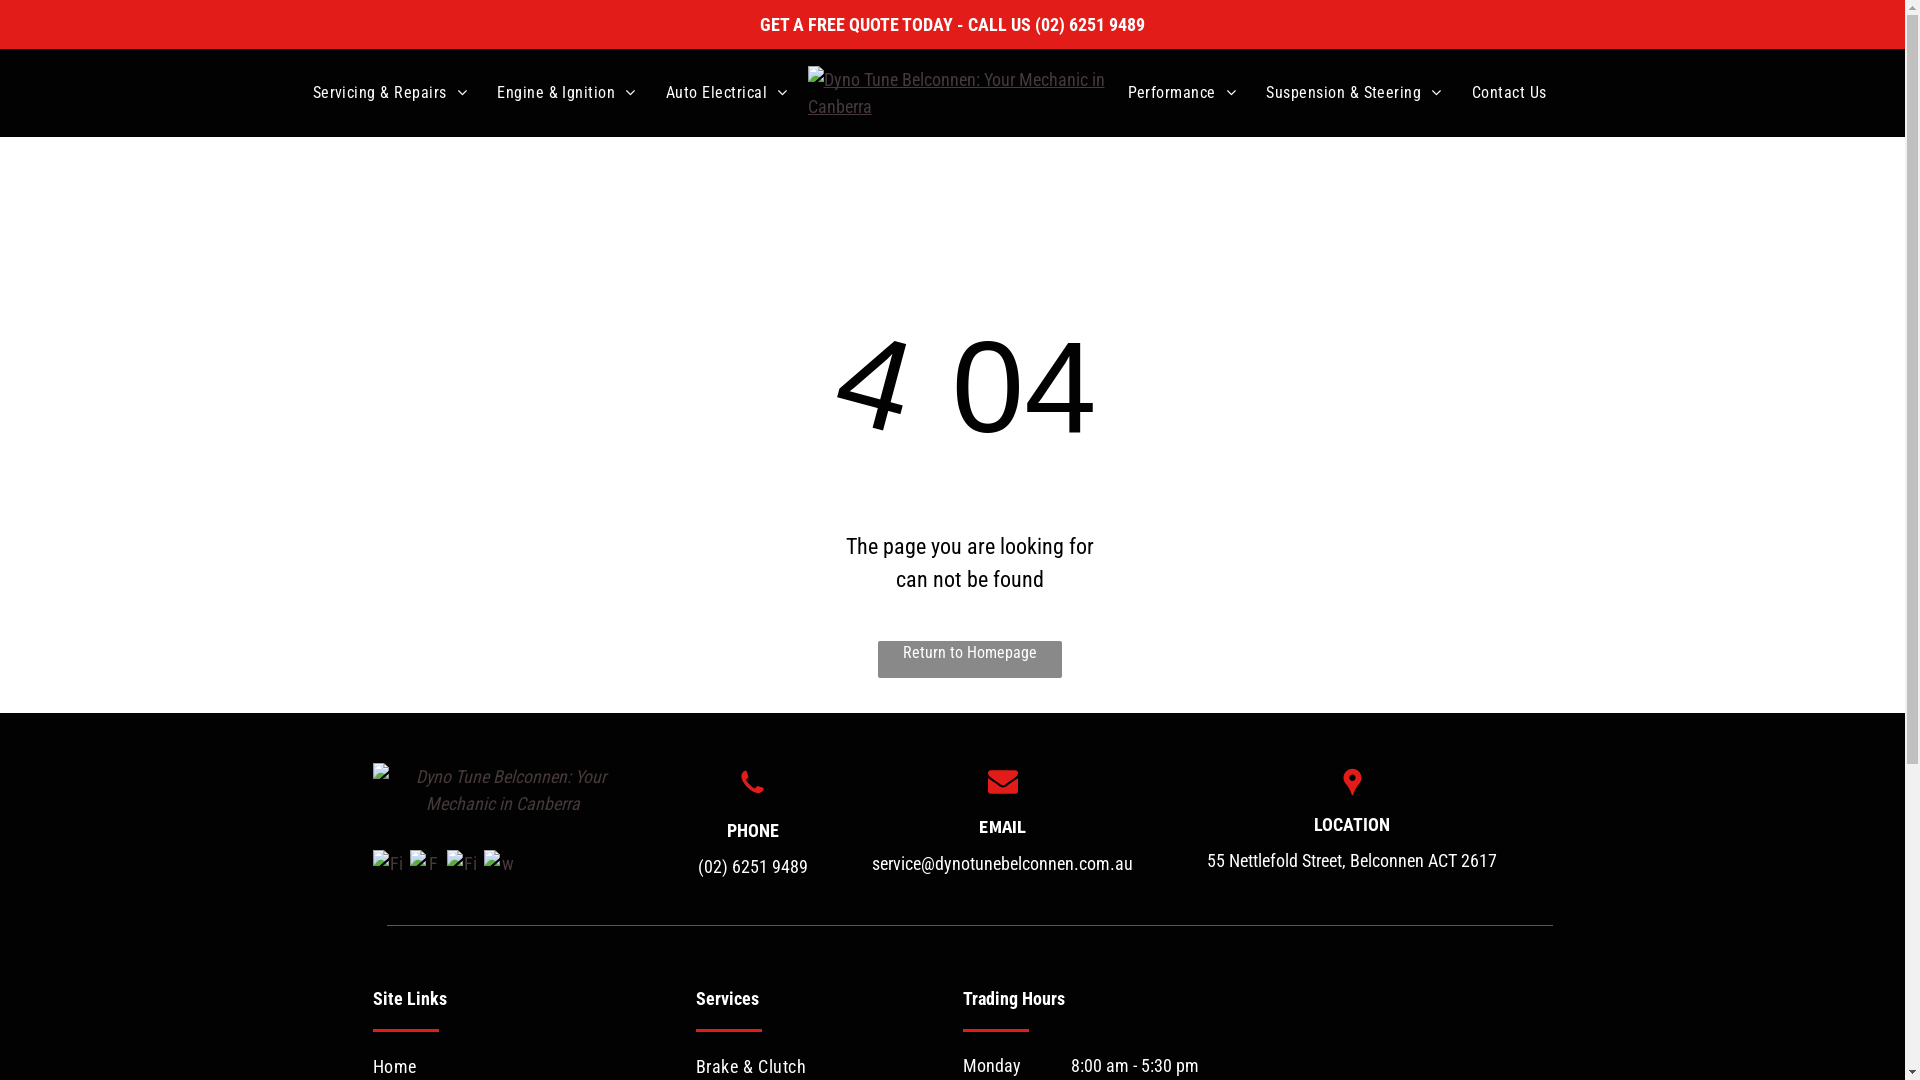 This screenshot has width=1920, height=1080. What do you see at coordinates (1354, 93) in the screenshot?
I see `Suspension & Steering` at bounding box center [1354, 93].